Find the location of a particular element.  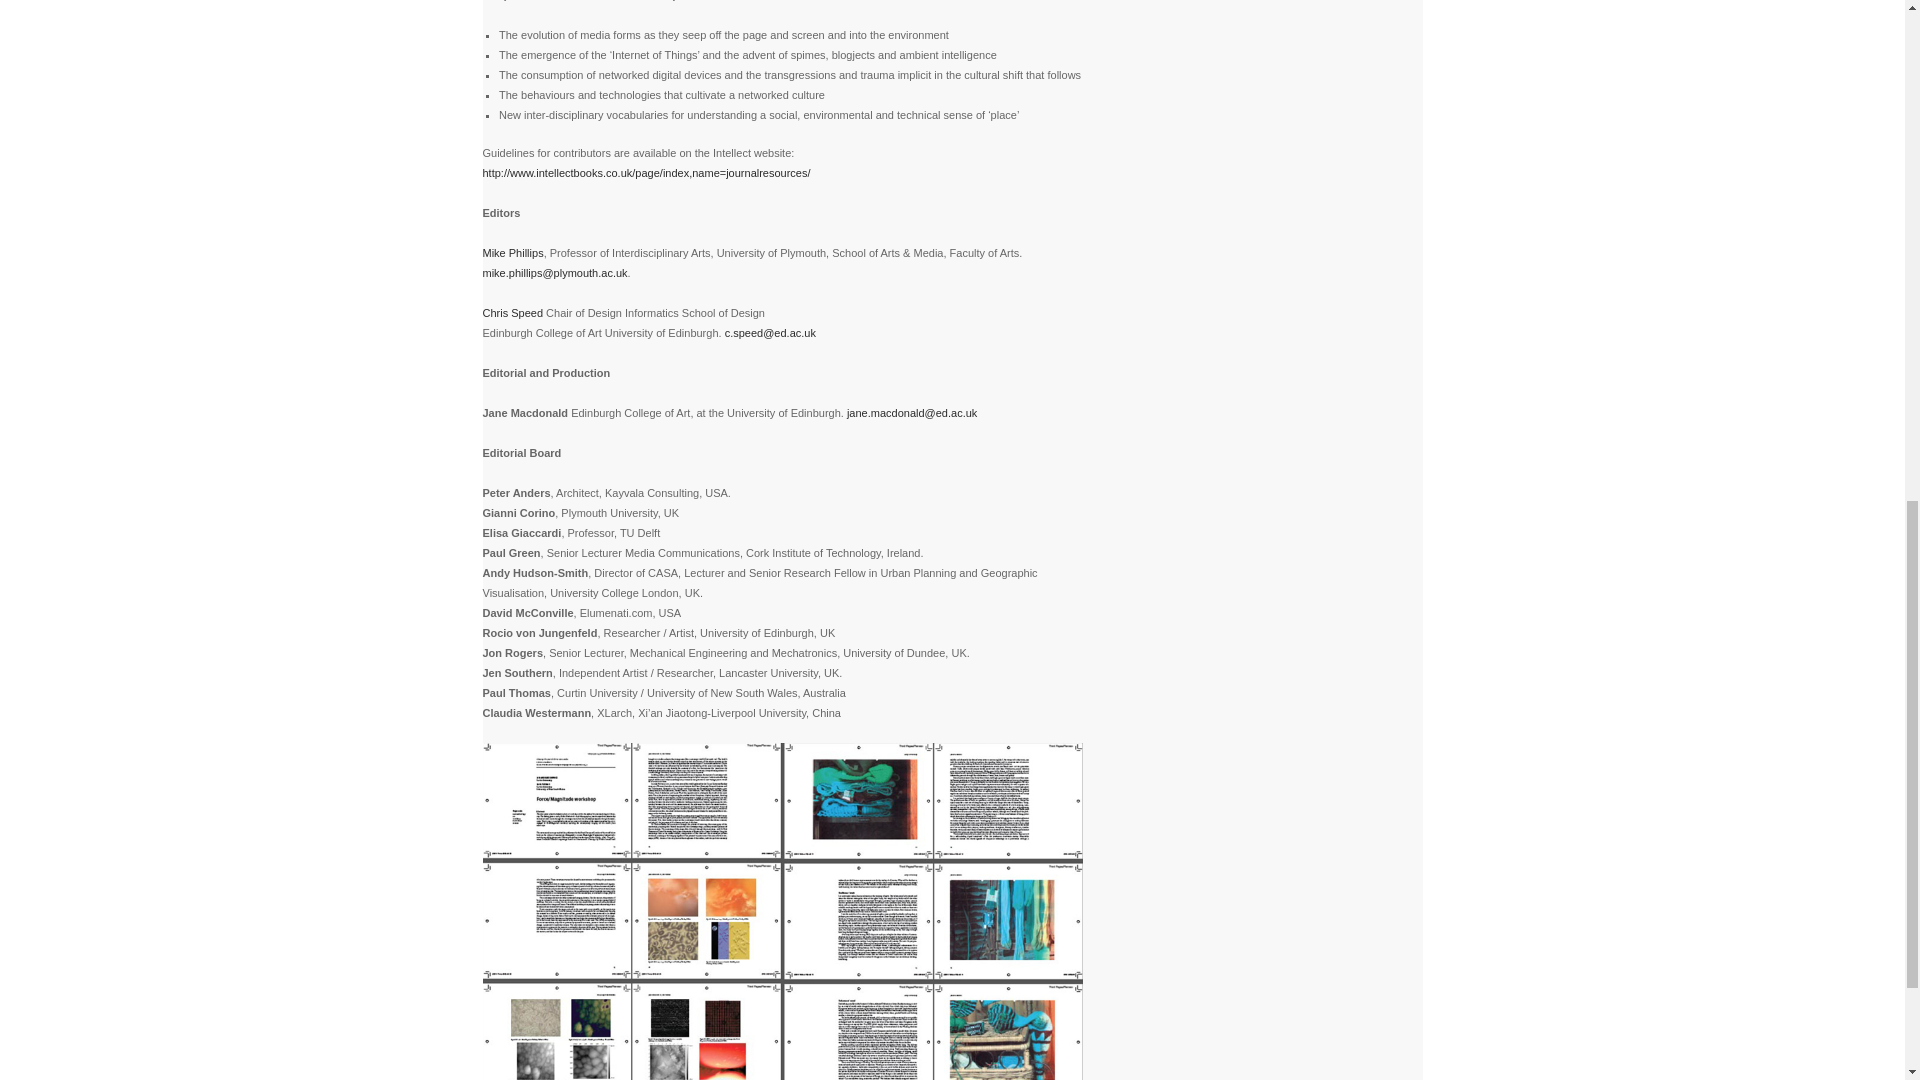

Mike Phillips is located at coordinates (512, 253).